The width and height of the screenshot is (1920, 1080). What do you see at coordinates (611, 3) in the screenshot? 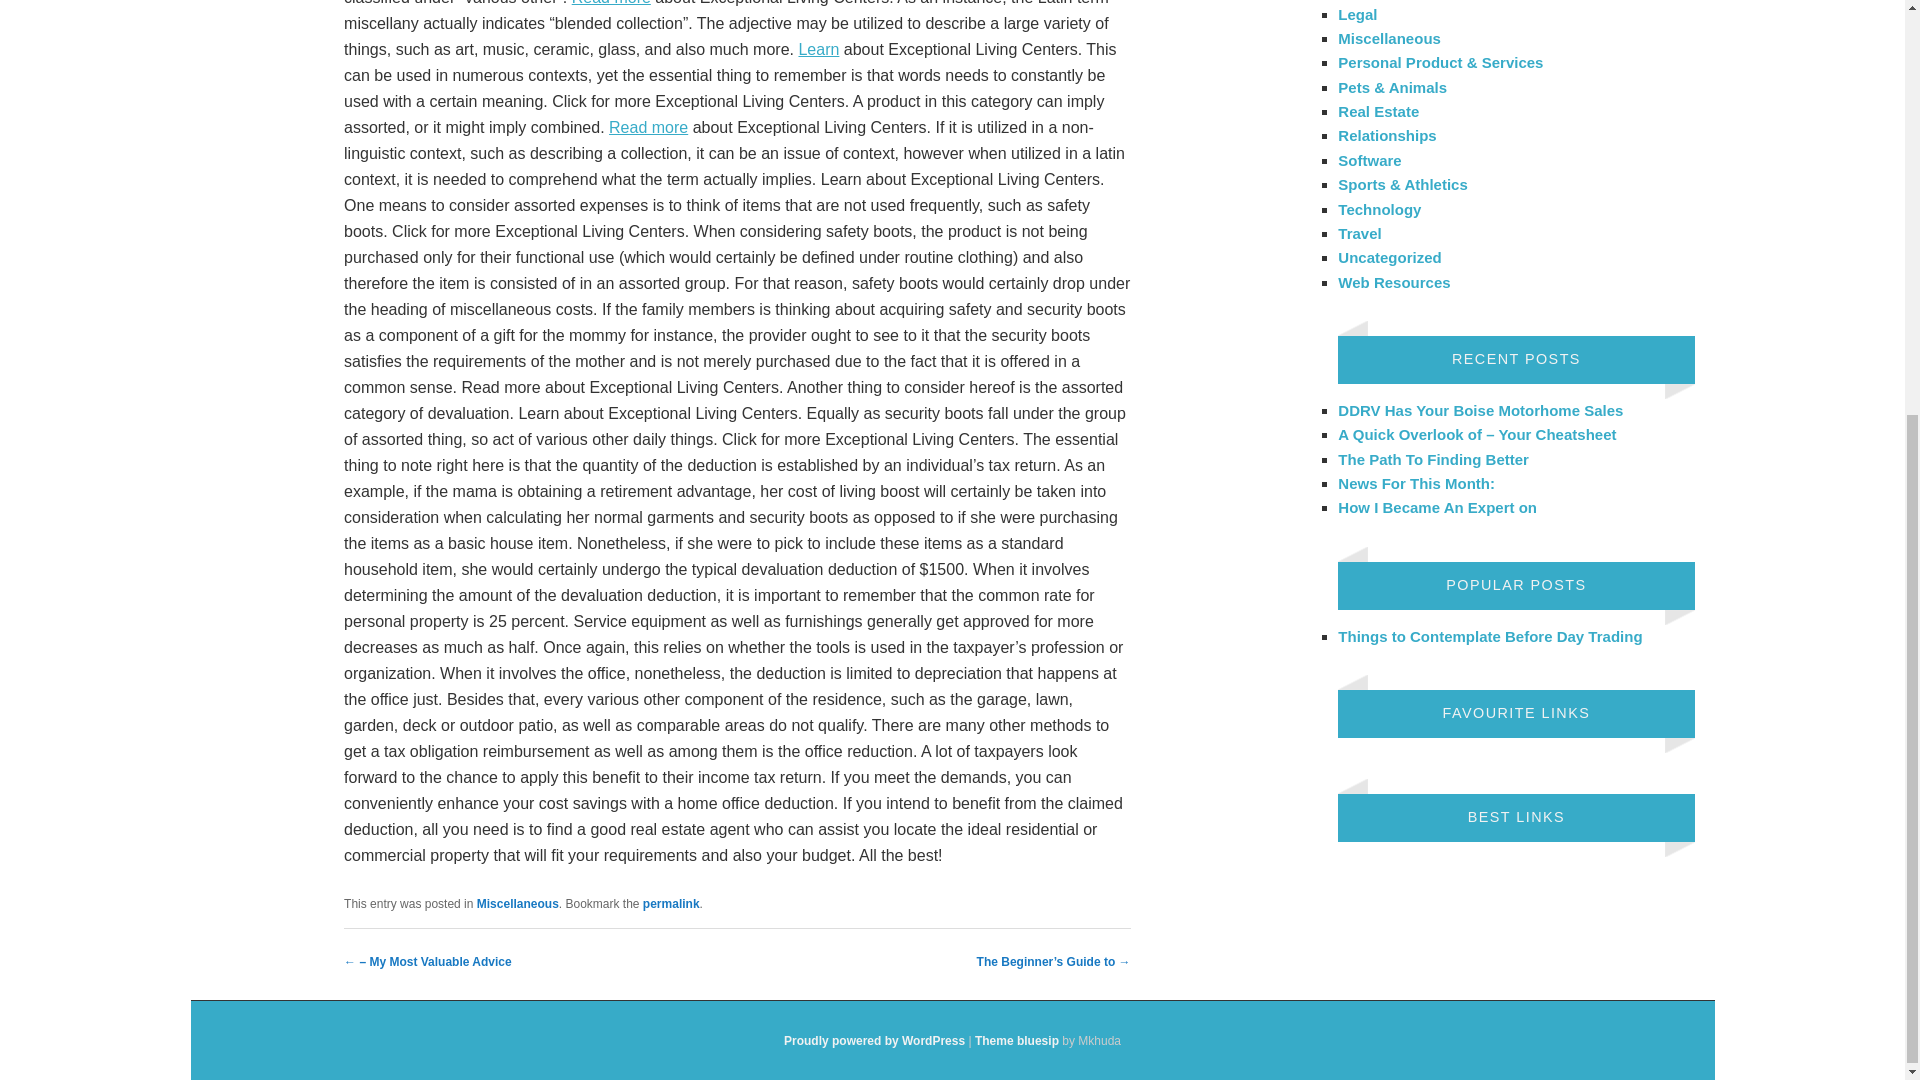
I see `Read more` at bounding box center [611, 3].